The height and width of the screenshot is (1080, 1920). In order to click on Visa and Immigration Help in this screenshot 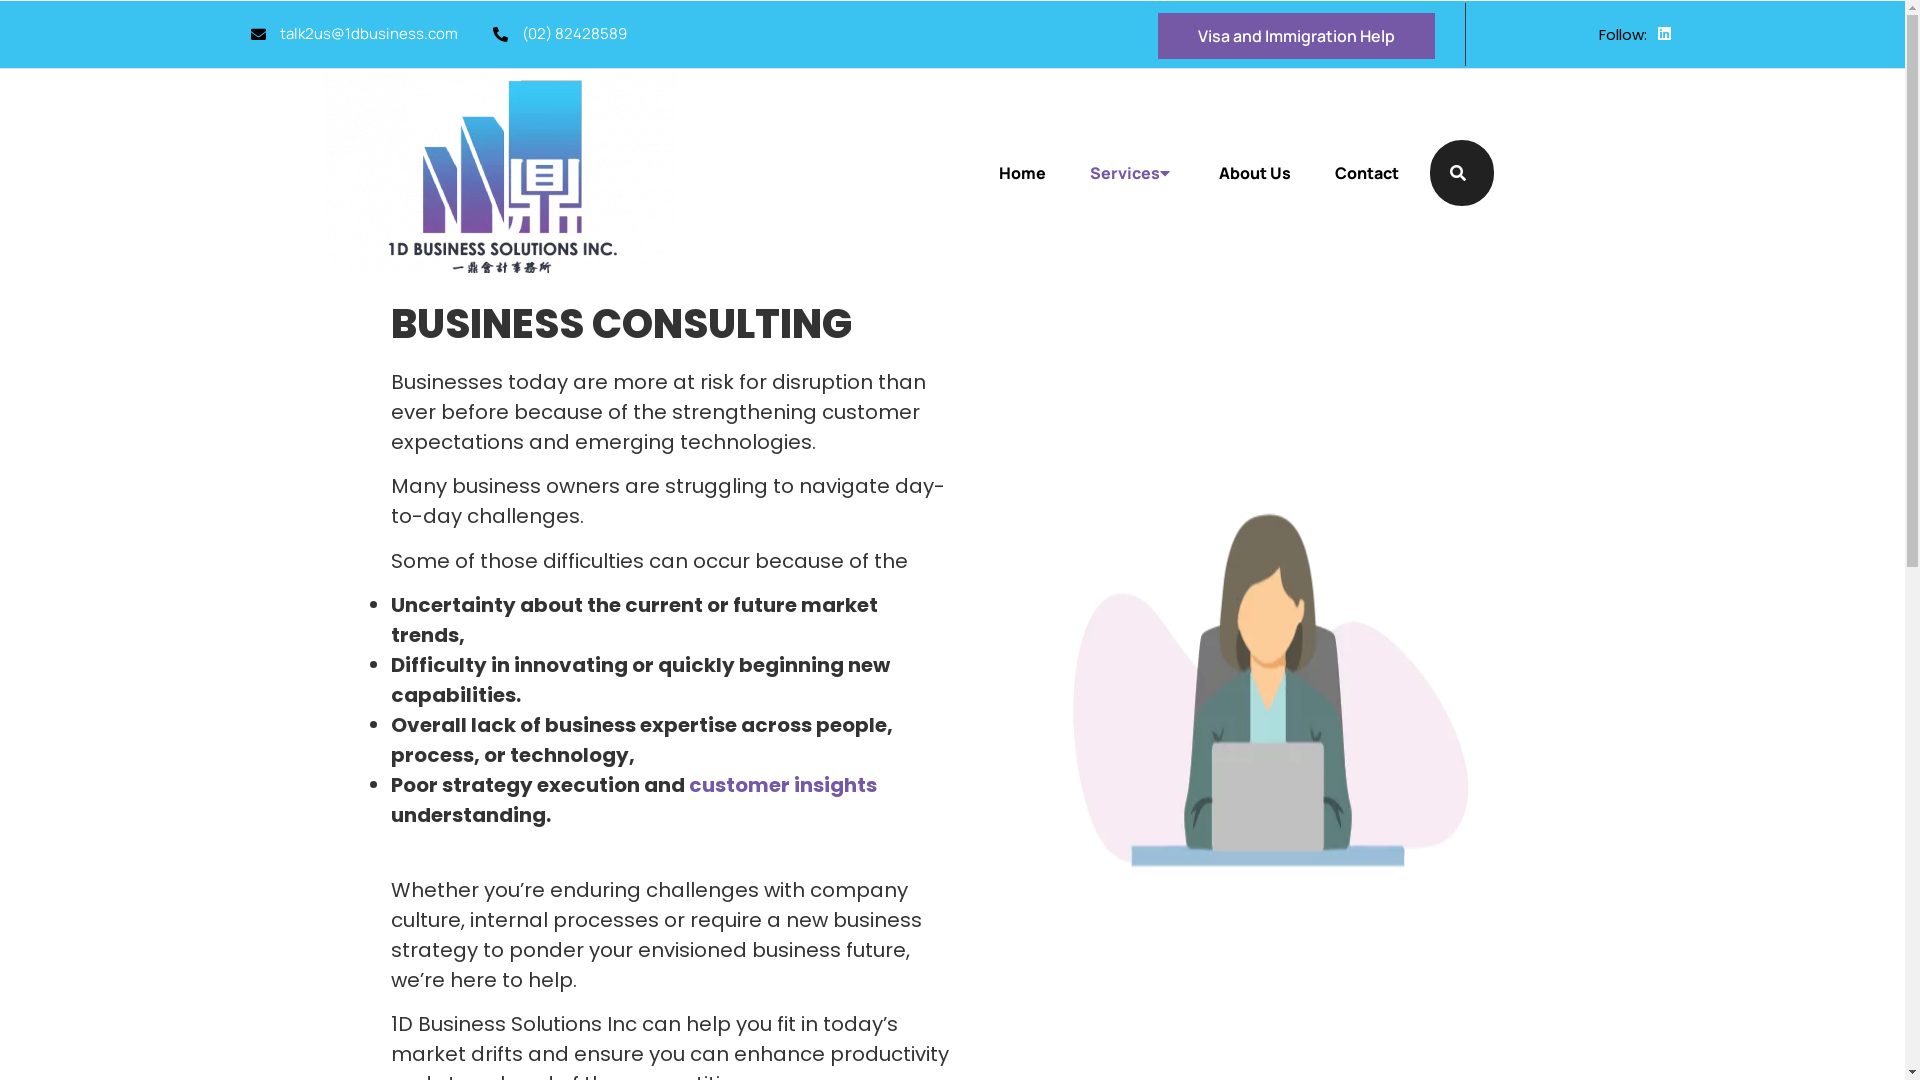, I will do `click(1296, 36)`.